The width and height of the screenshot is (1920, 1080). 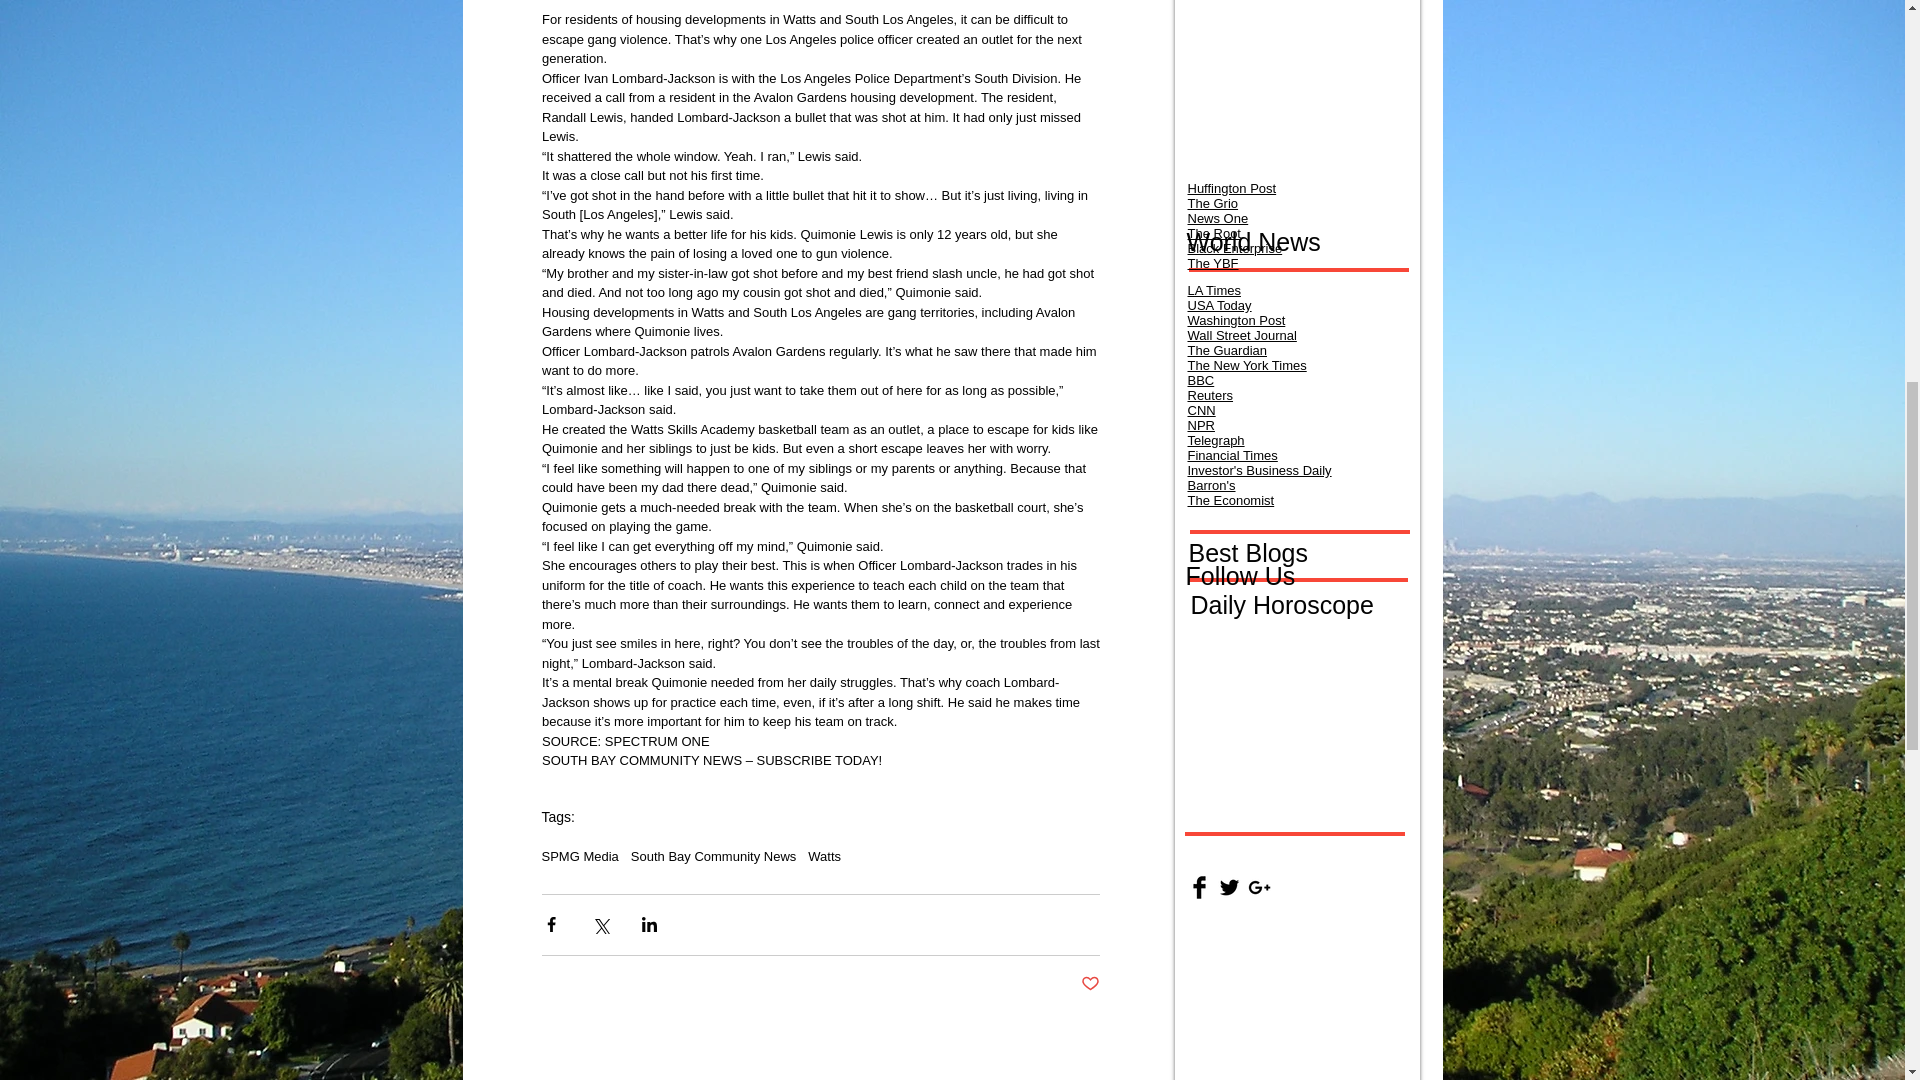 What do you see at coordinates (1088, 984) in the screenshot?
I see `Post not marked as liked` at bounding box center [1088, 984].